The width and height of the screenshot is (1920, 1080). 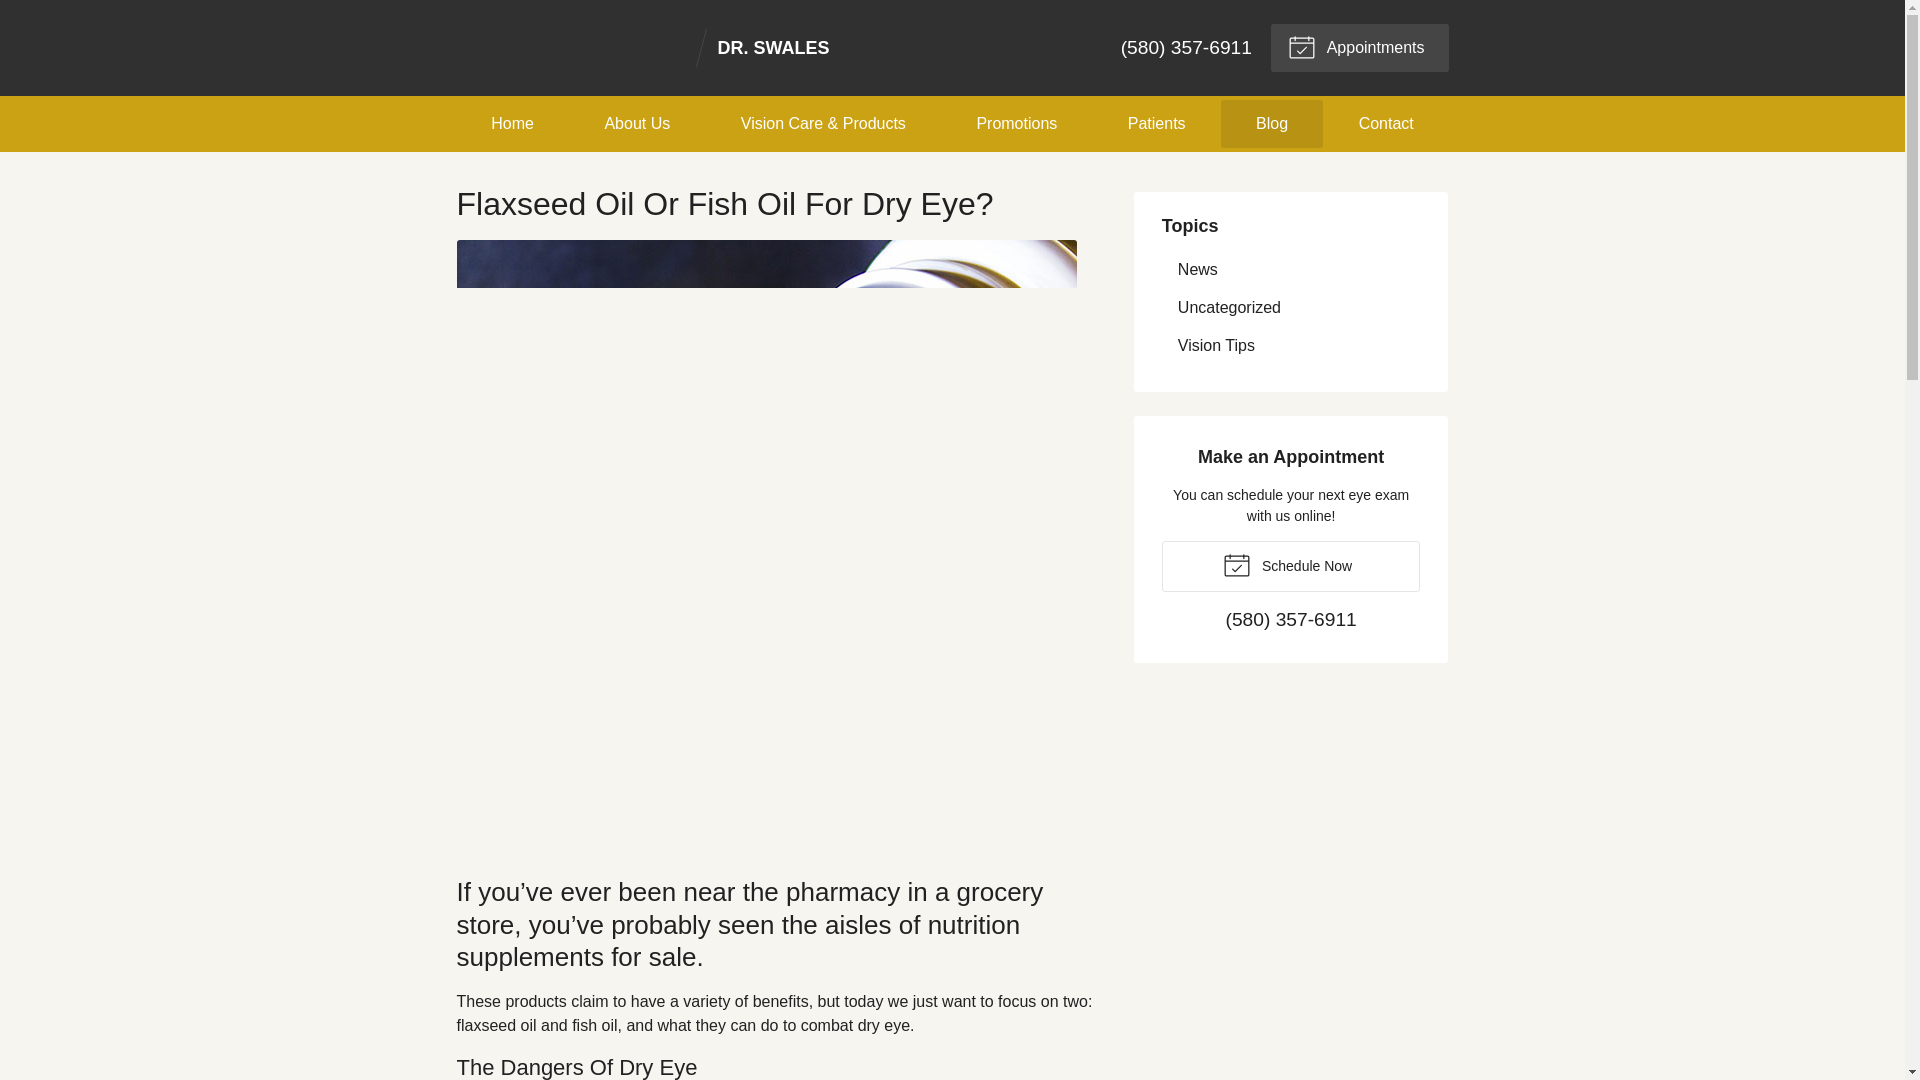 I want to click on Request Appointment, so click(x=1359, y=48).